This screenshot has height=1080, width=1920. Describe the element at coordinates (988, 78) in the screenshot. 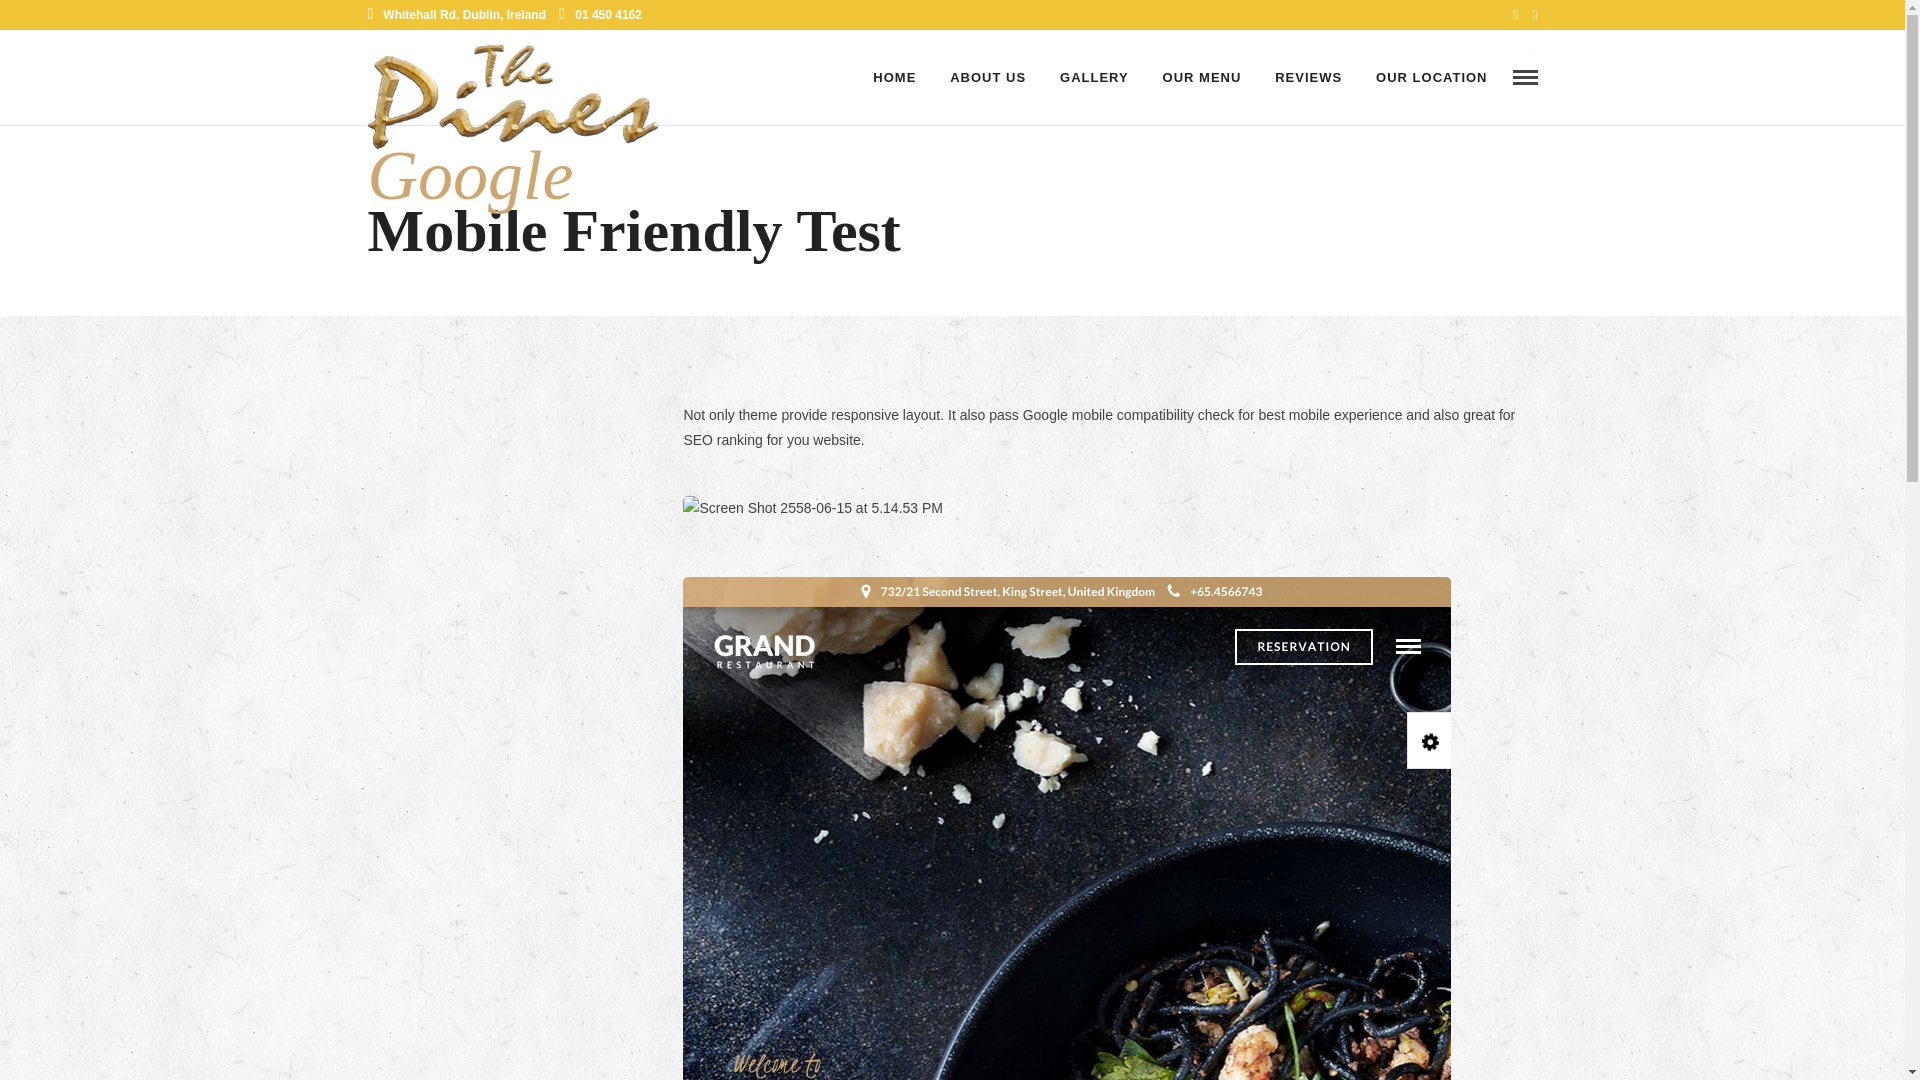

I see `ABOUT US` at that location.